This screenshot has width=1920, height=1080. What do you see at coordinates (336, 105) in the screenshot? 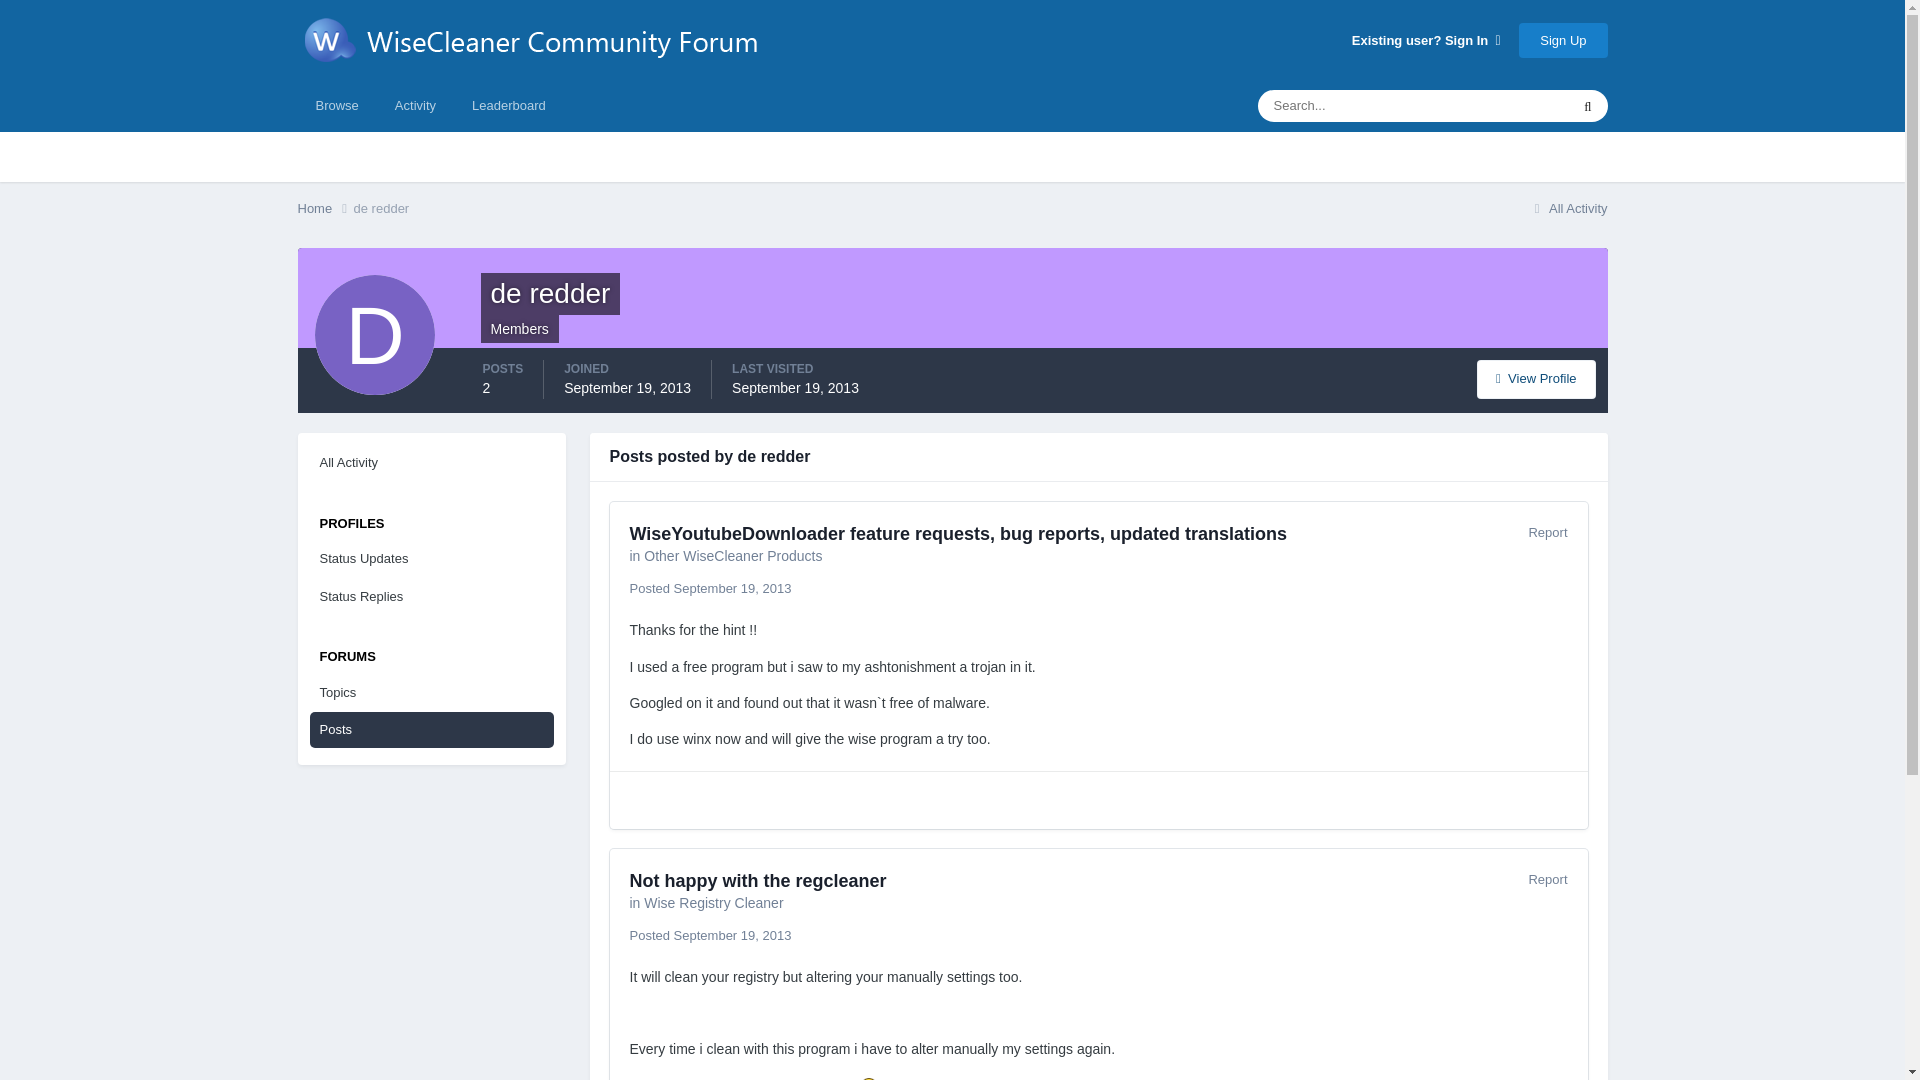
I see `Browse` at bounding box center [336, 105].